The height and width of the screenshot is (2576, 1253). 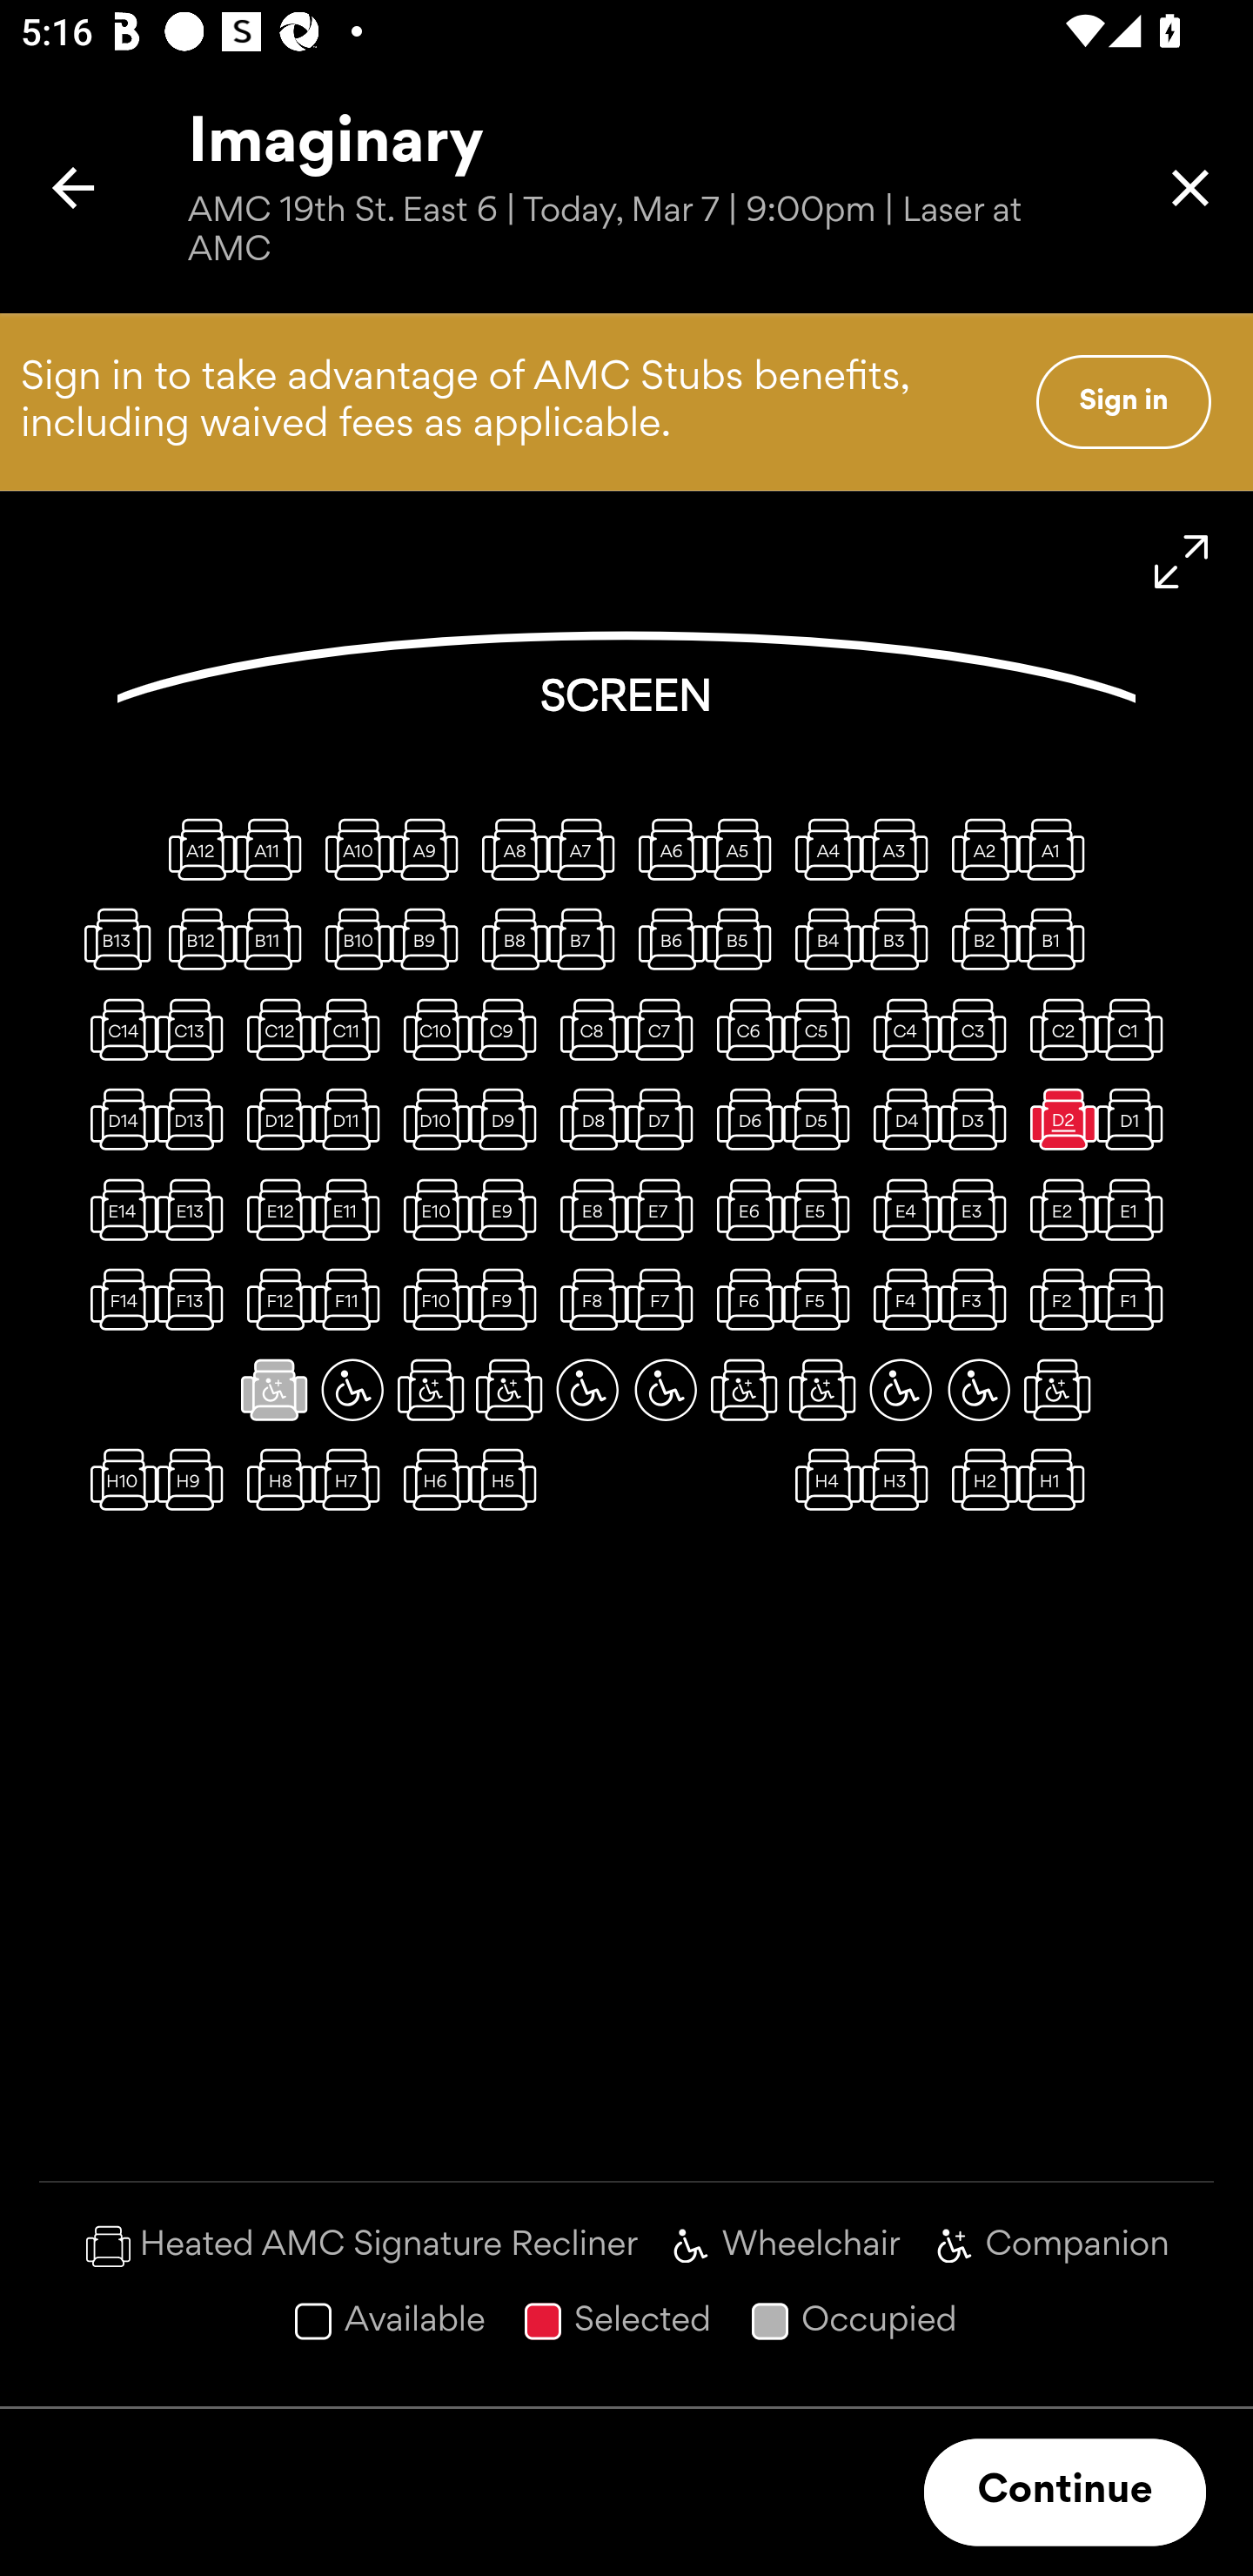 I want to click on D4, Regular seat, available, so click(x=901, y=1119).